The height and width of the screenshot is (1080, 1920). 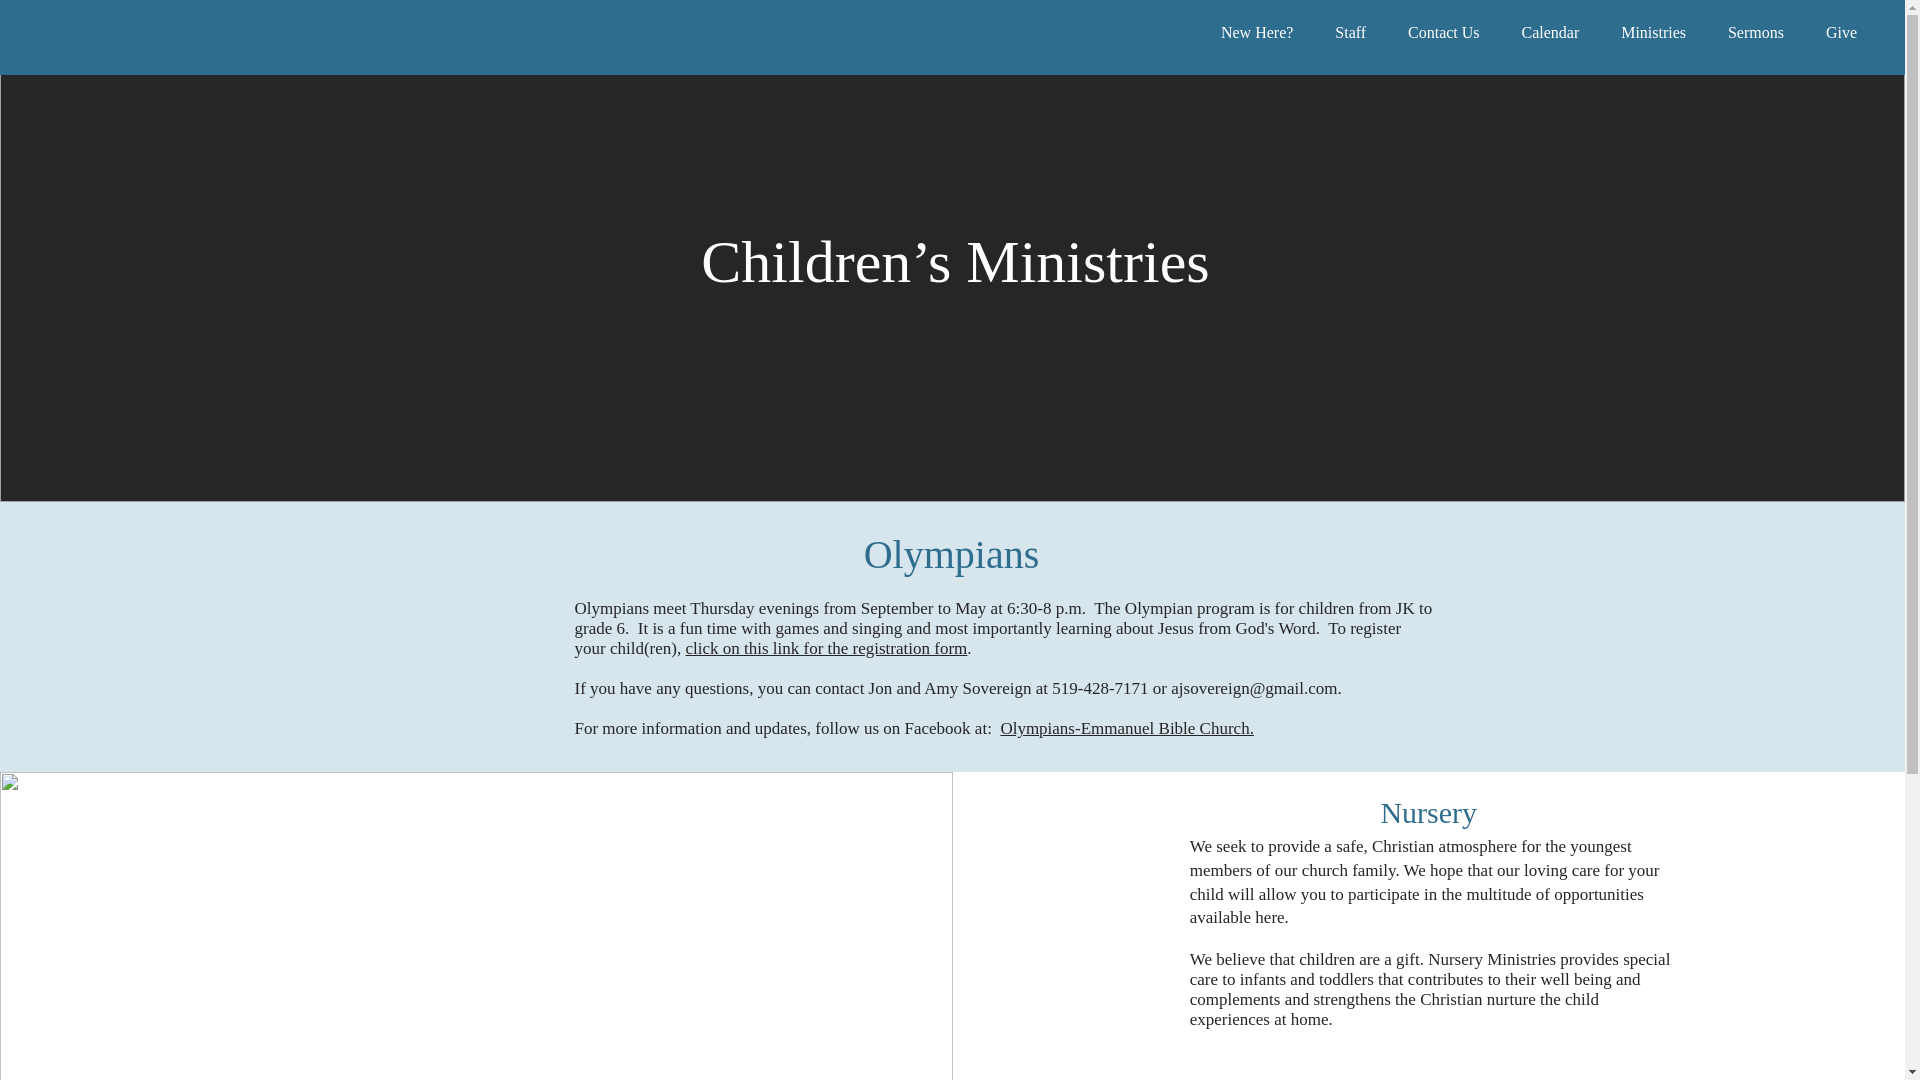 What do you see at coordinates (1551, 32) in the screenshot?
I see `Calendar` at bounding box center [1551, 32].